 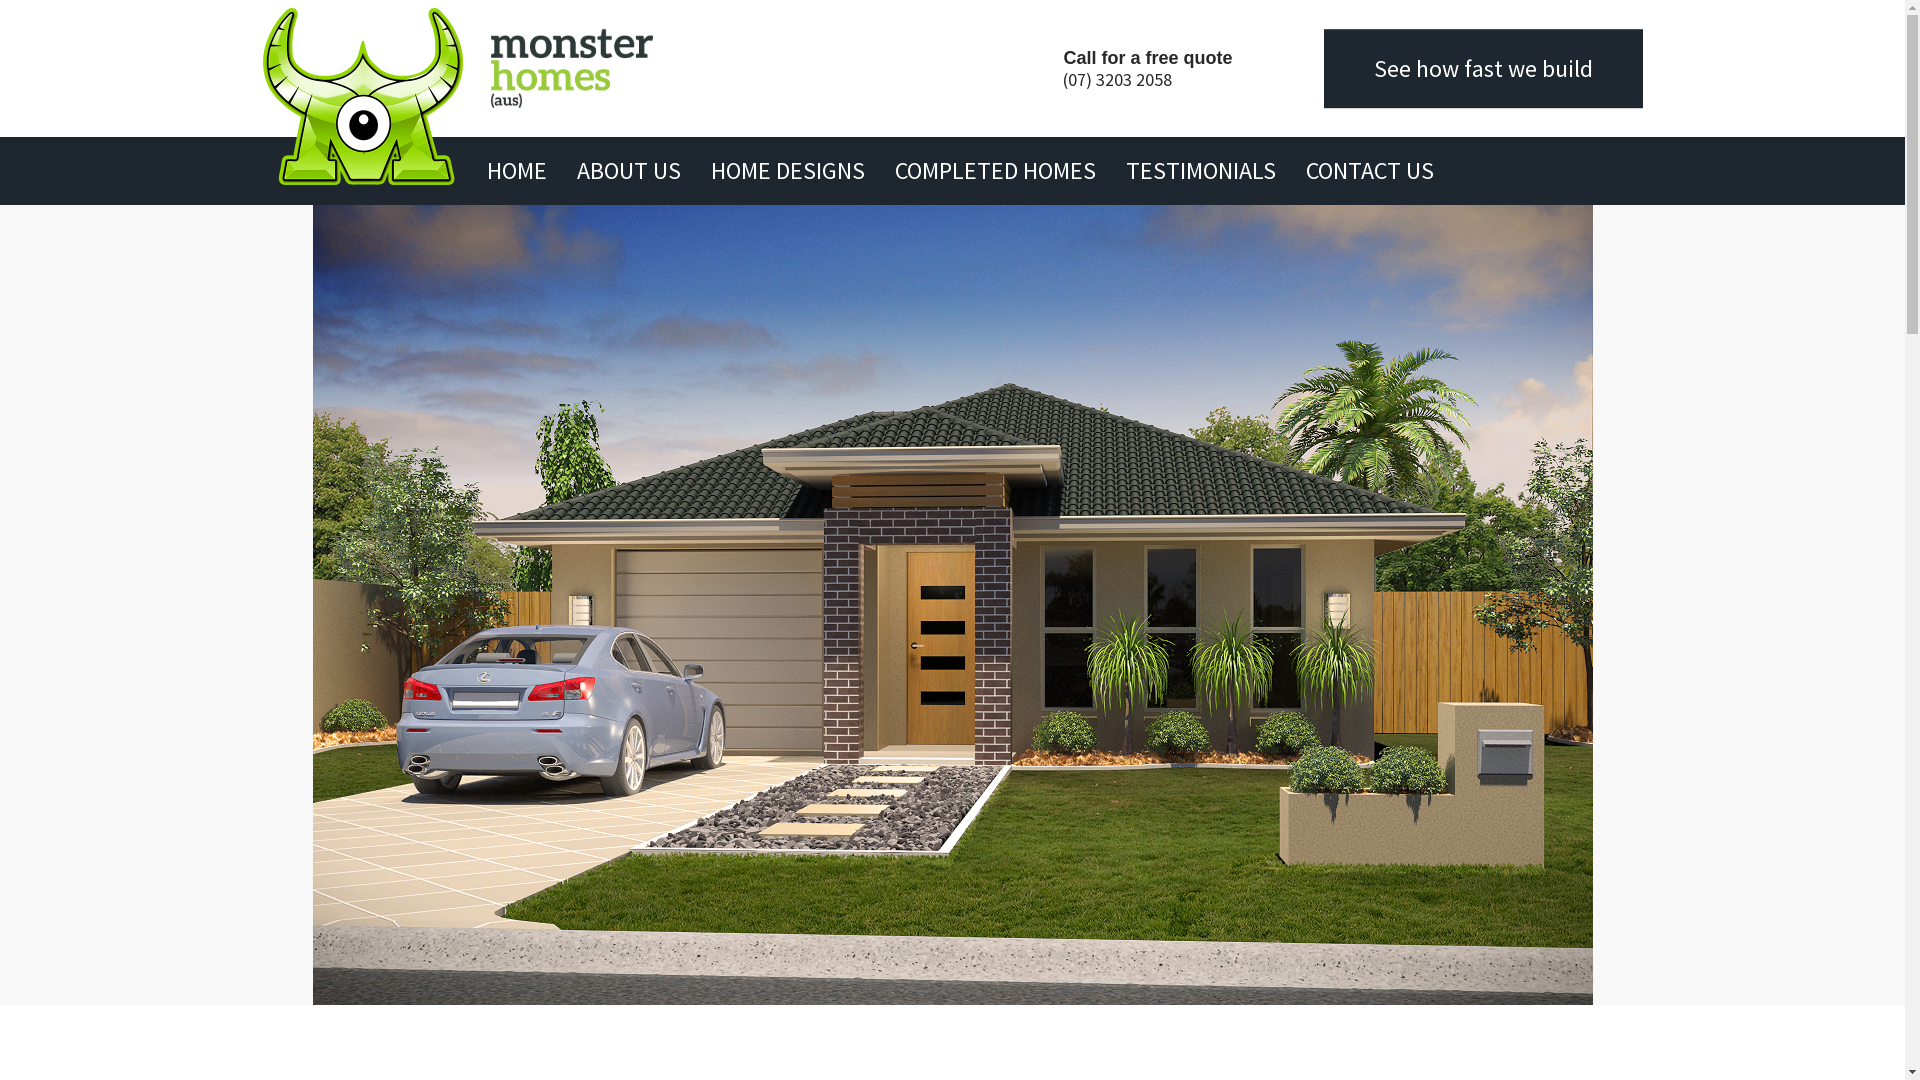 What do you see at coordinates (1370, 171) in the screenshot?
I see `CONTACT US` at bounding box center [1370, 171].